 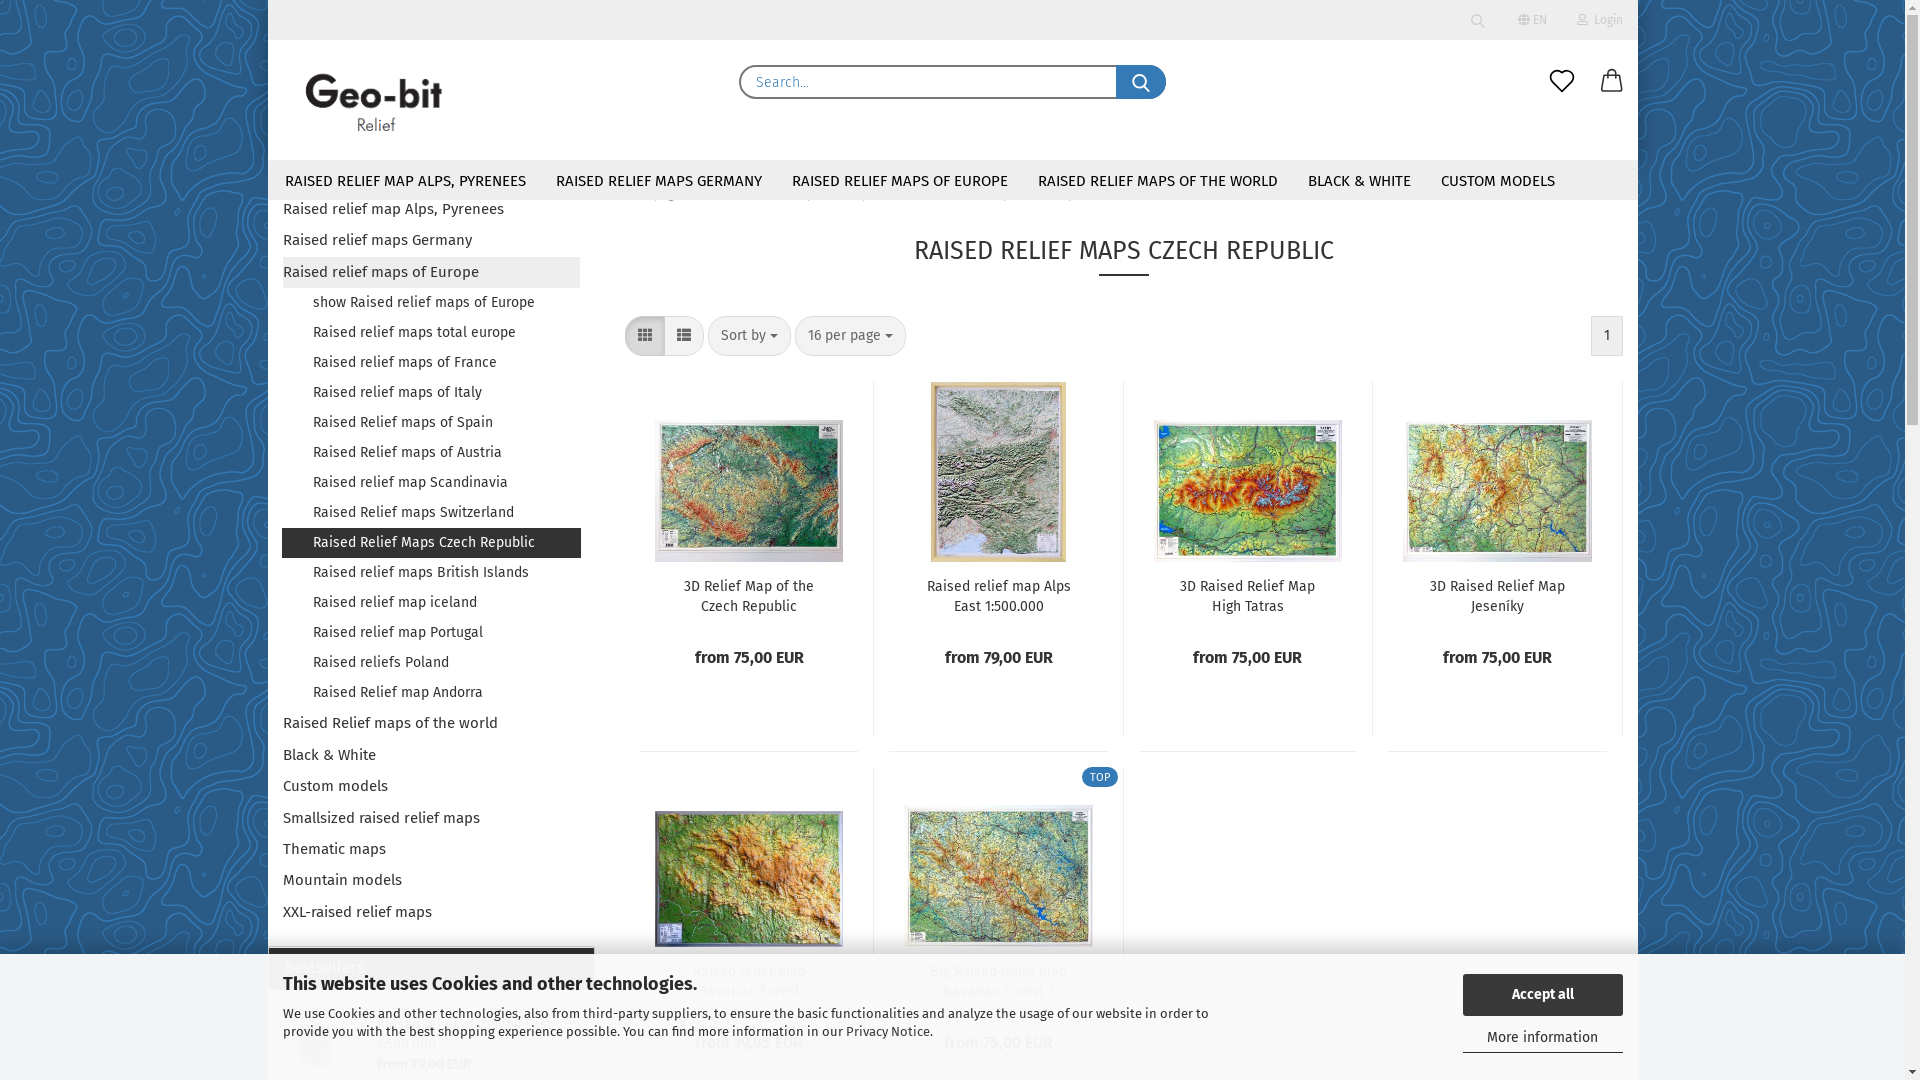 I want to click on Raised relief map Portugal, so click(x=431, y=633).